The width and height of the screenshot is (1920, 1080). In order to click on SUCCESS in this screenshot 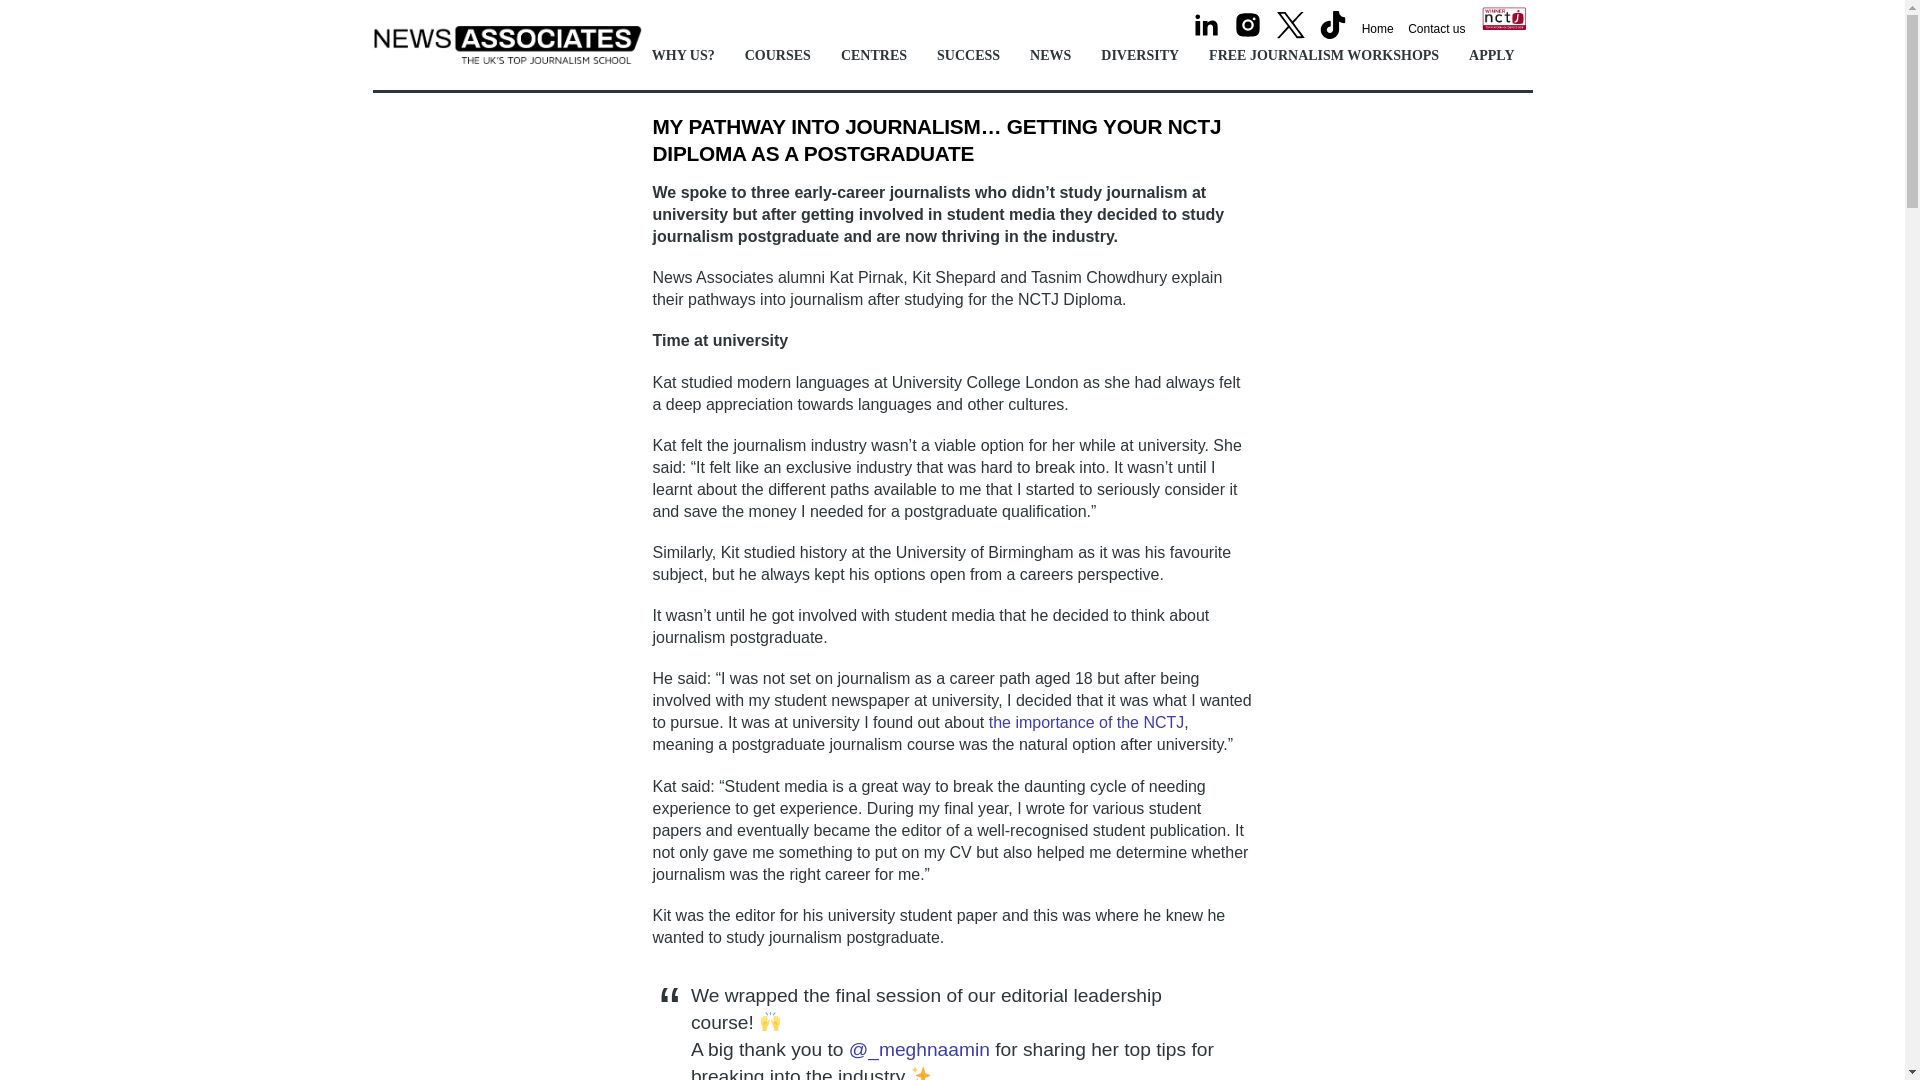, I will do `click(973, 56)`.